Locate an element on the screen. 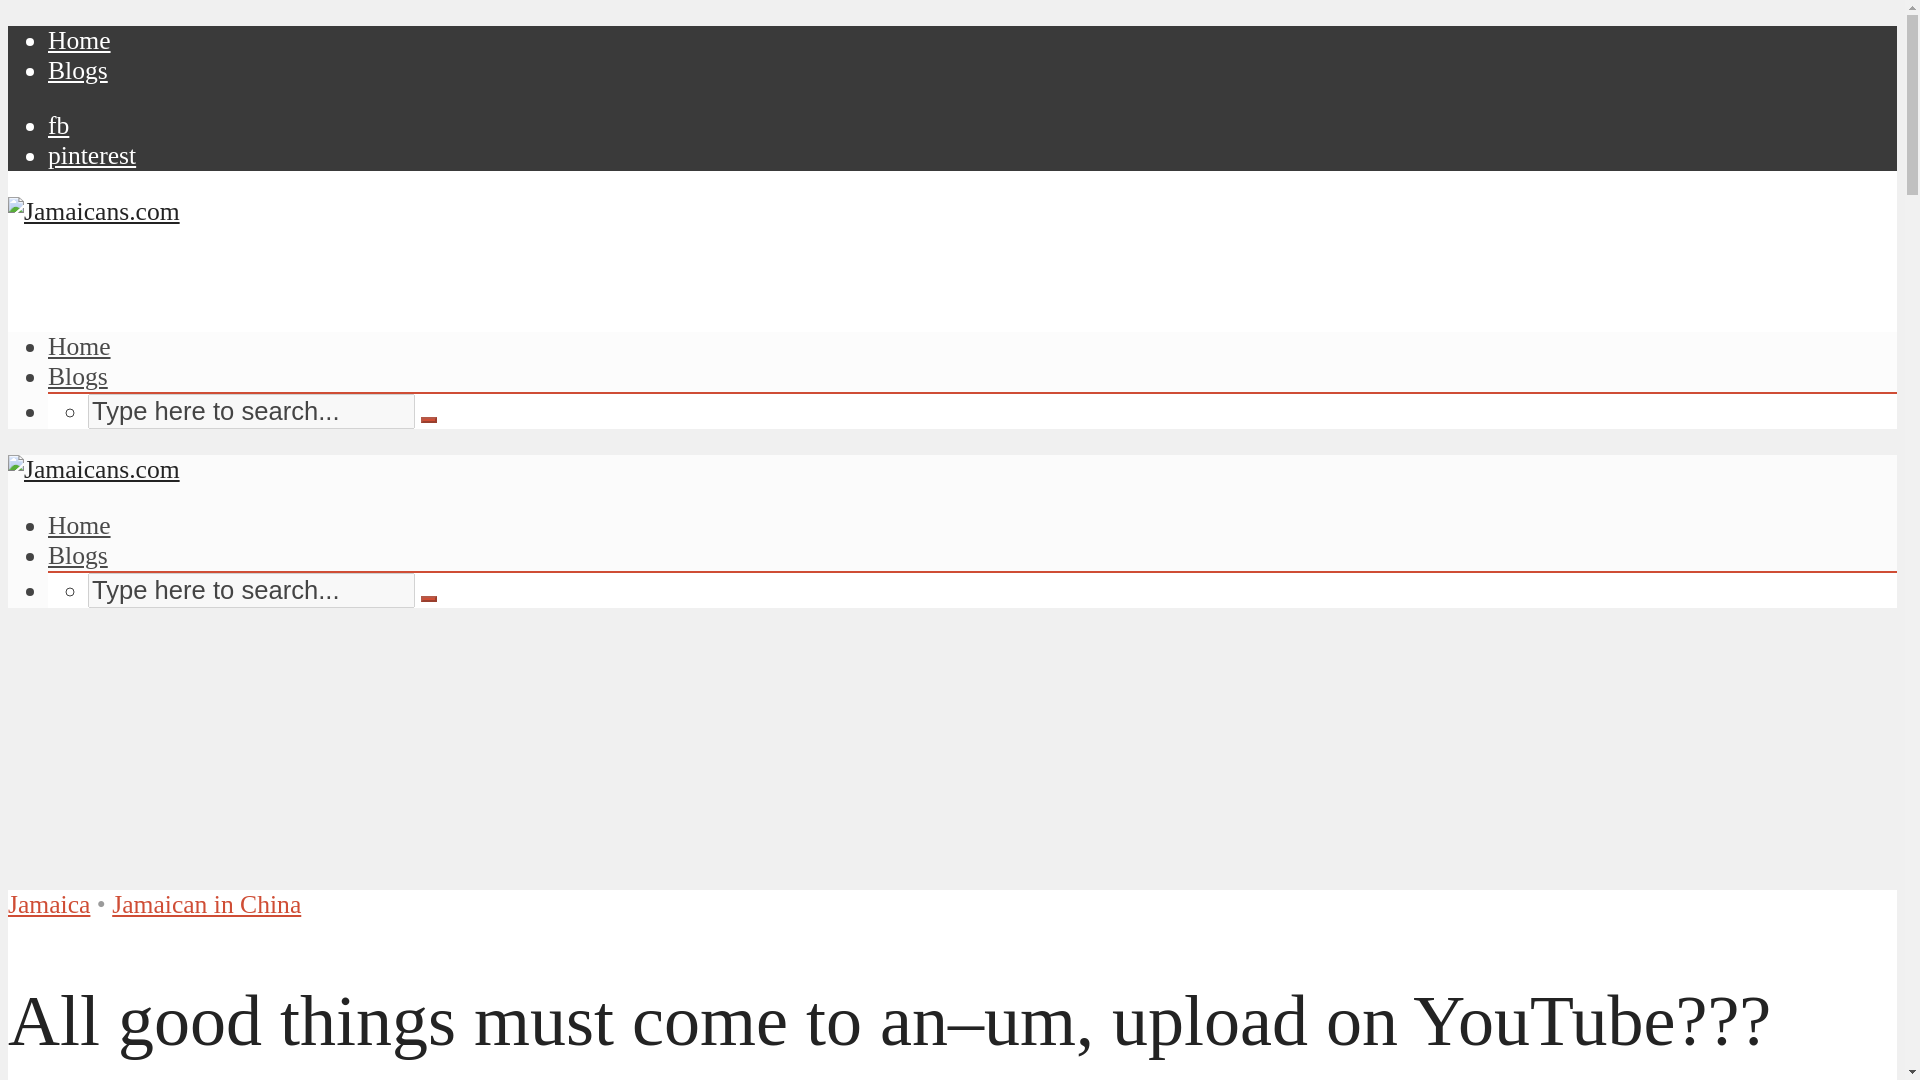  pinterest is located at coordinates (92, 155).